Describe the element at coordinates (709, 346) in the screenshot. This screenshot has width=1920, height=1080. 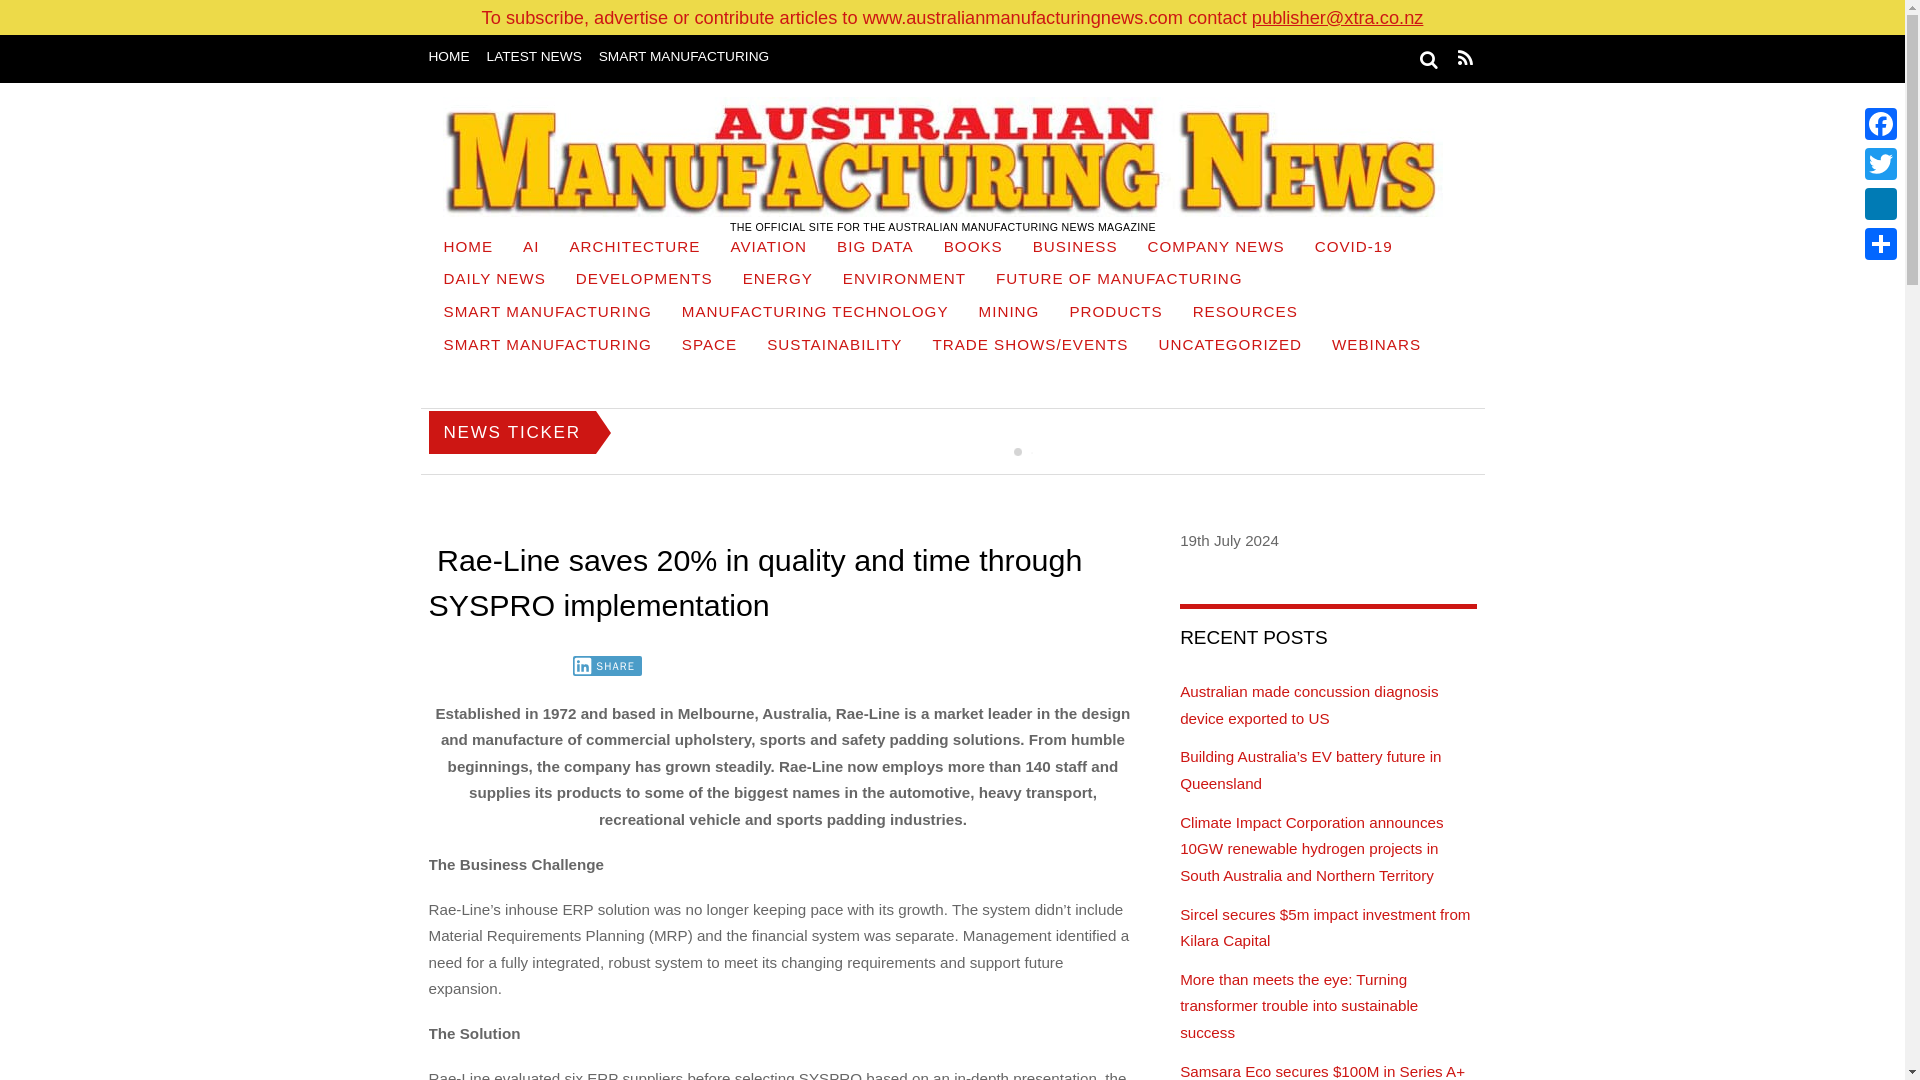
I see `SPACE` at that location.